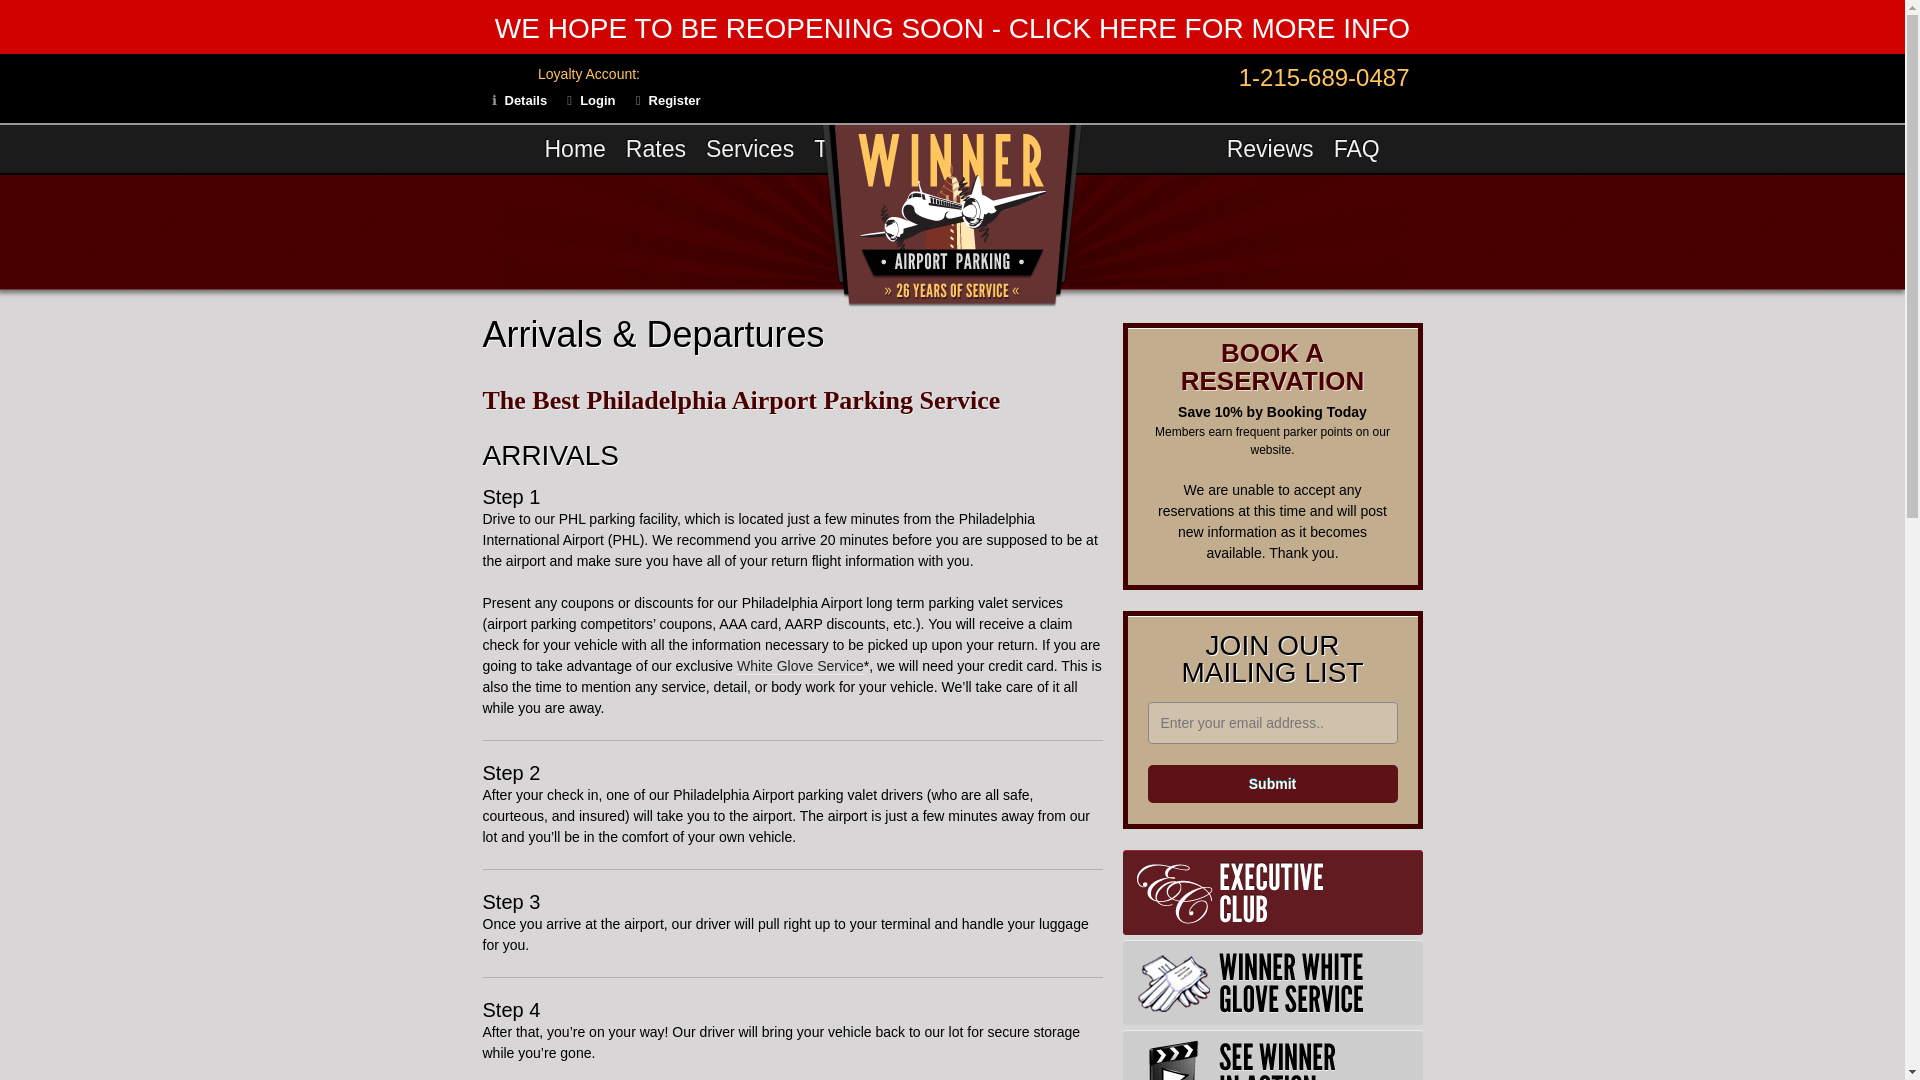  What do you see at coordinates (656, 148) in the screenshot?
I see `Rates` at bounding box center [656, 148].